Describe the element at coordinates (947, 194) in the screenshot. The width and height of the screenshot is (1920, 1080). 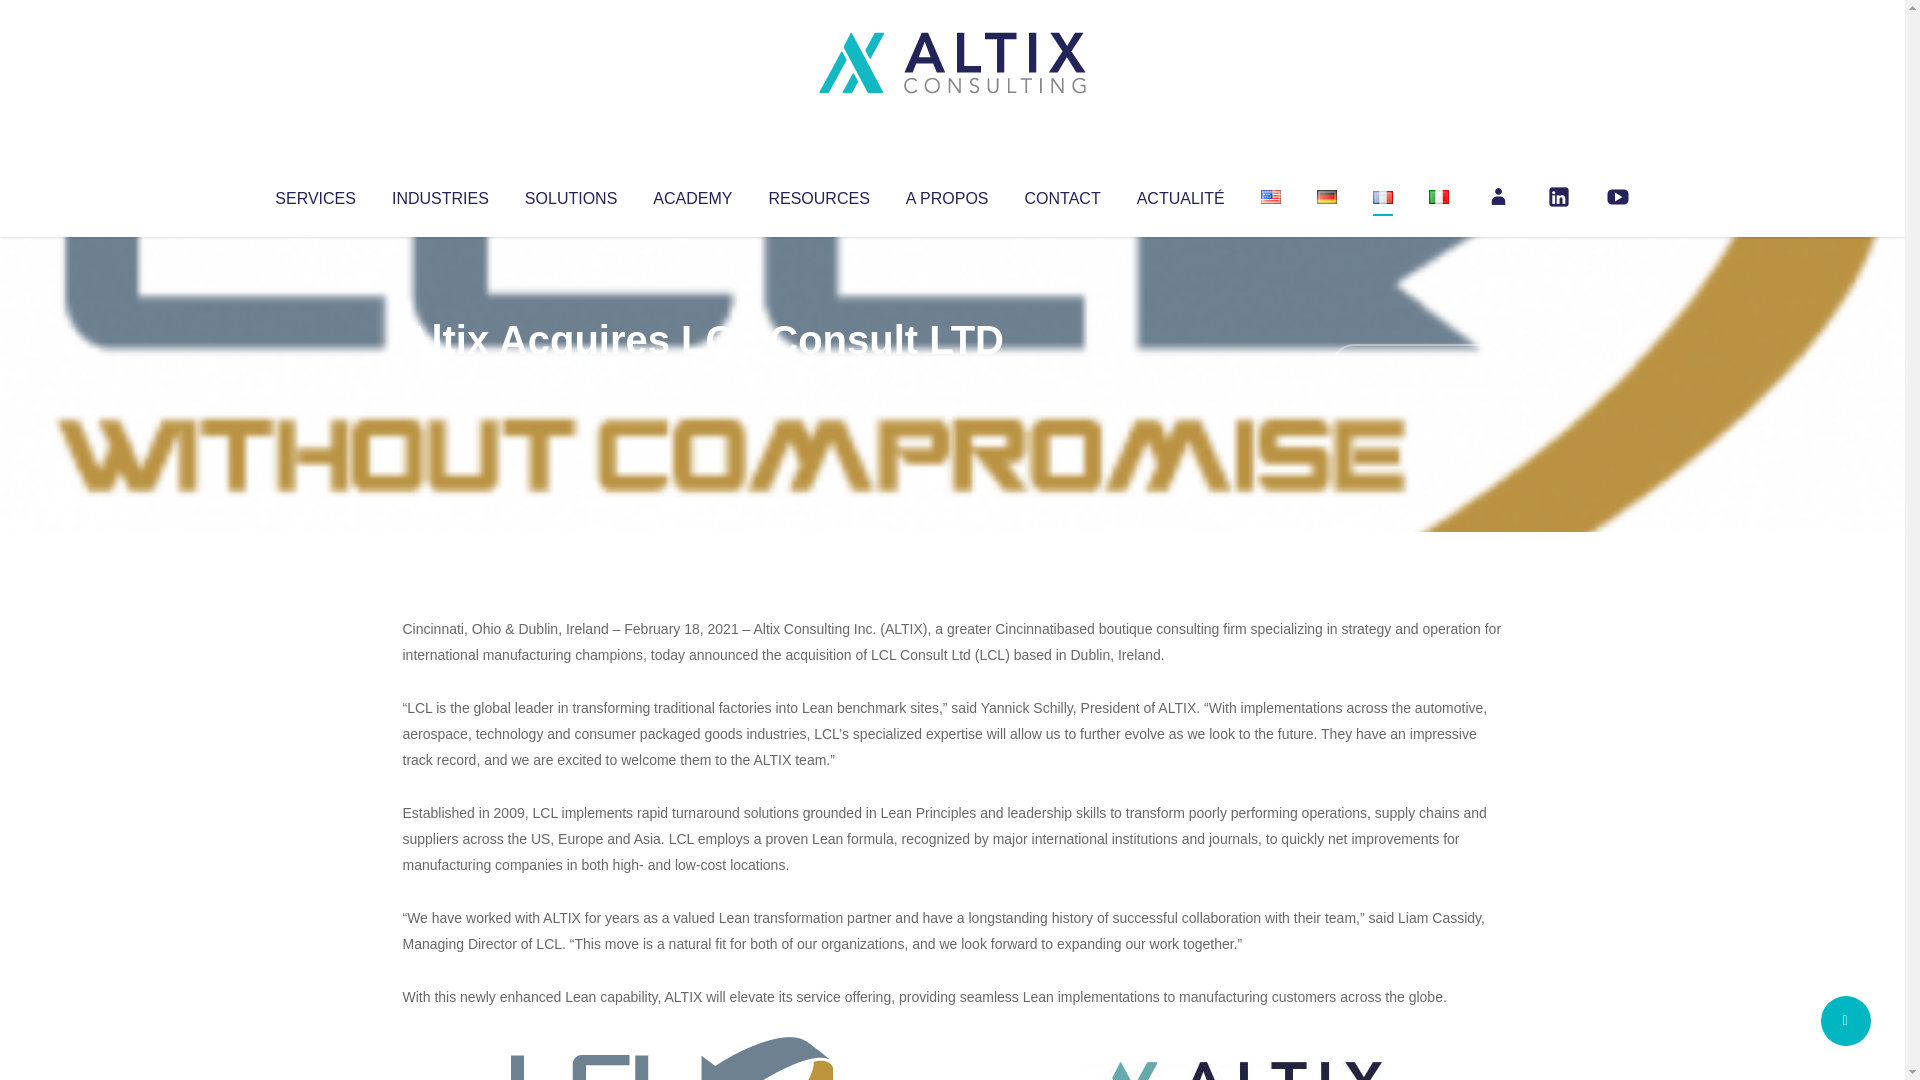
I see `A PROPOS` at that location.